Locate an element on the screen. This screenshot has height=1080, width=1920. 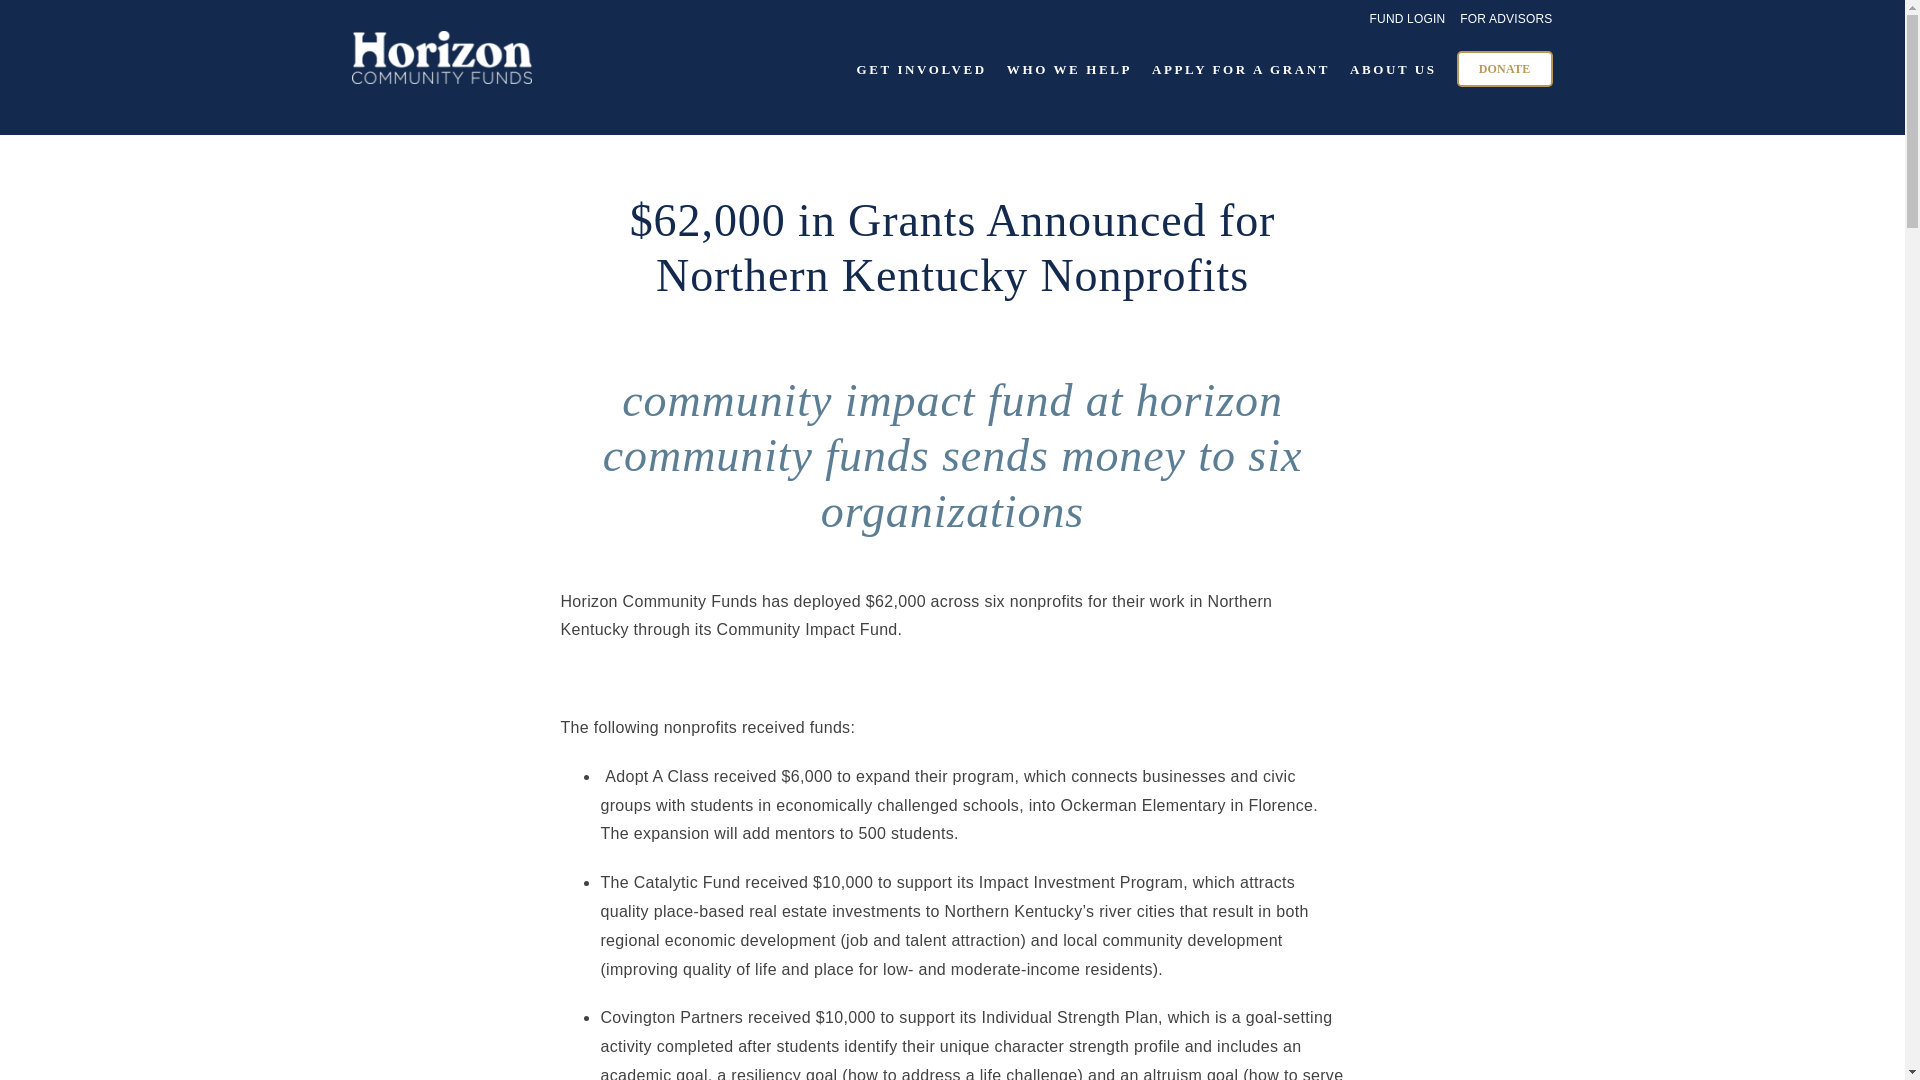
APPLY FOR A GRANT is located at coordinates (1241, 68).